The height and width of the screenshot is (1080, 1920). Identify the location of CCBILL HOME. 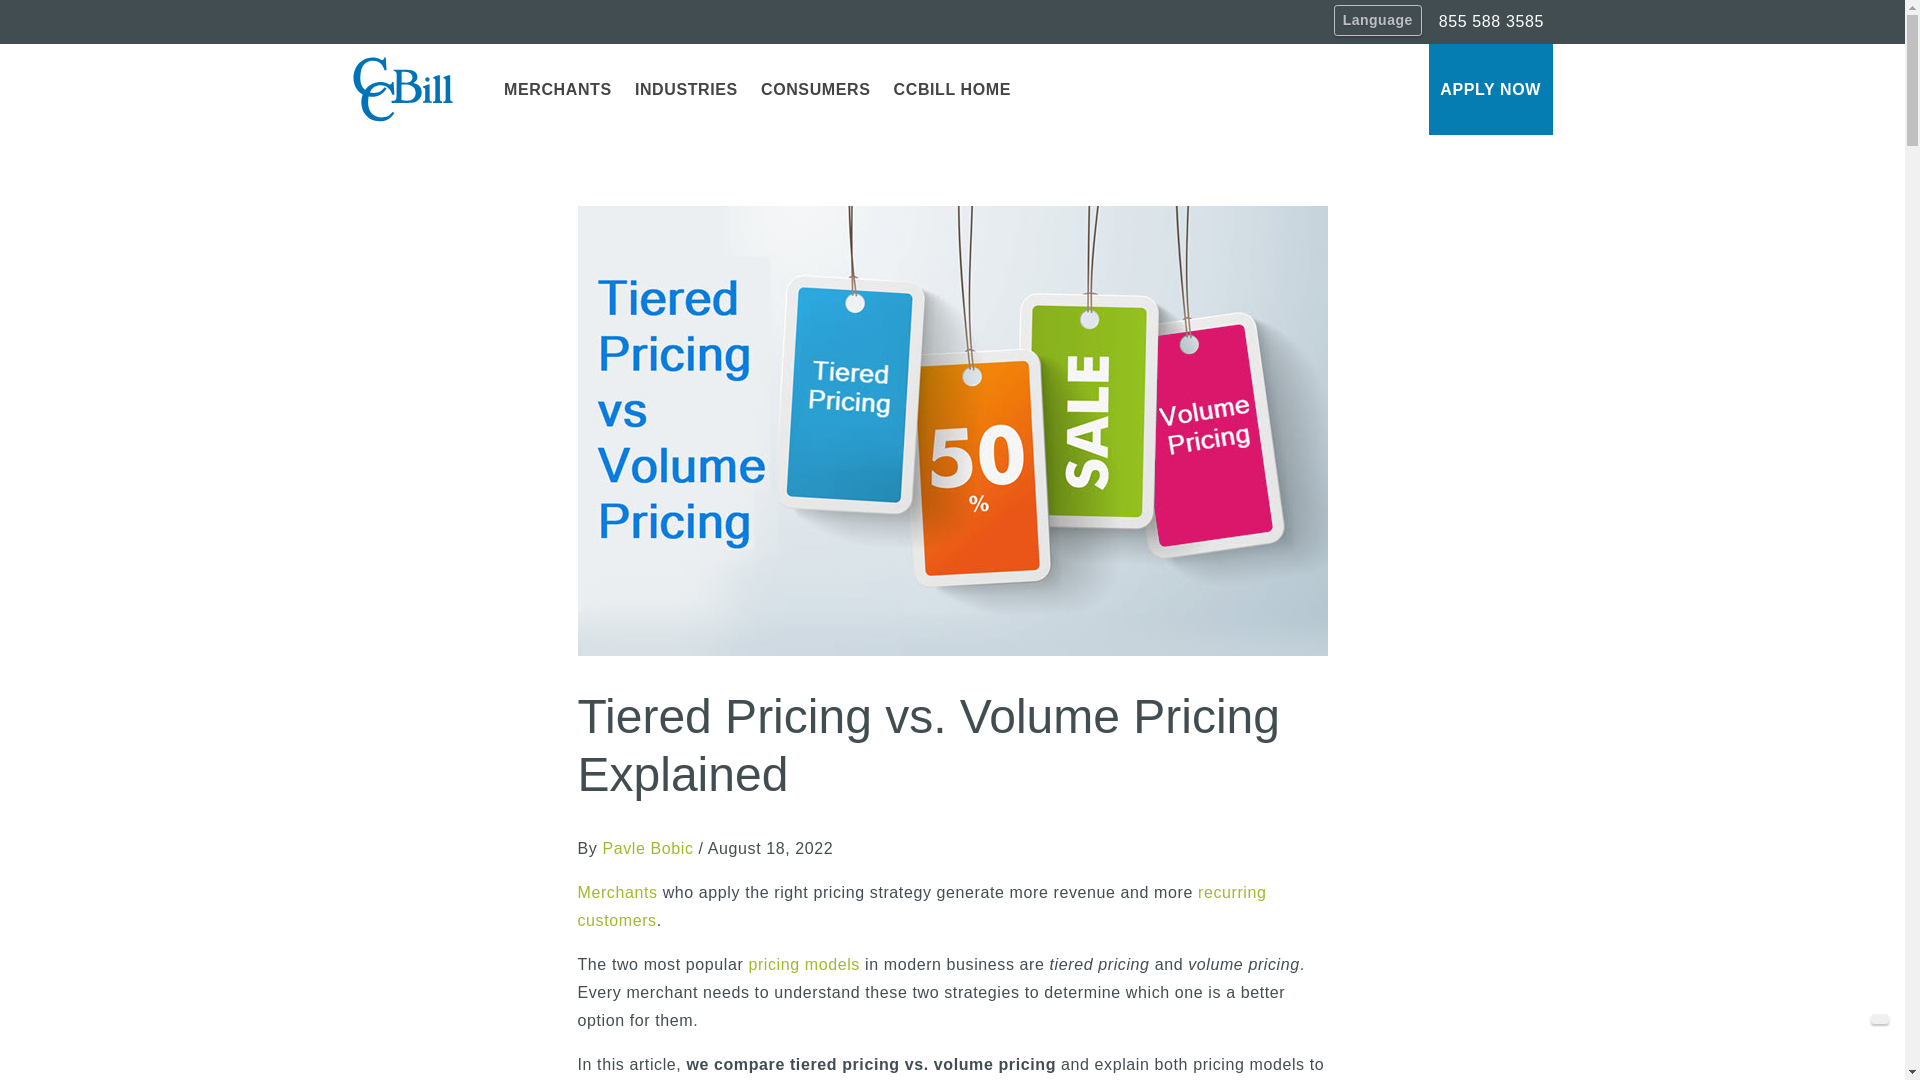
(952, 88).